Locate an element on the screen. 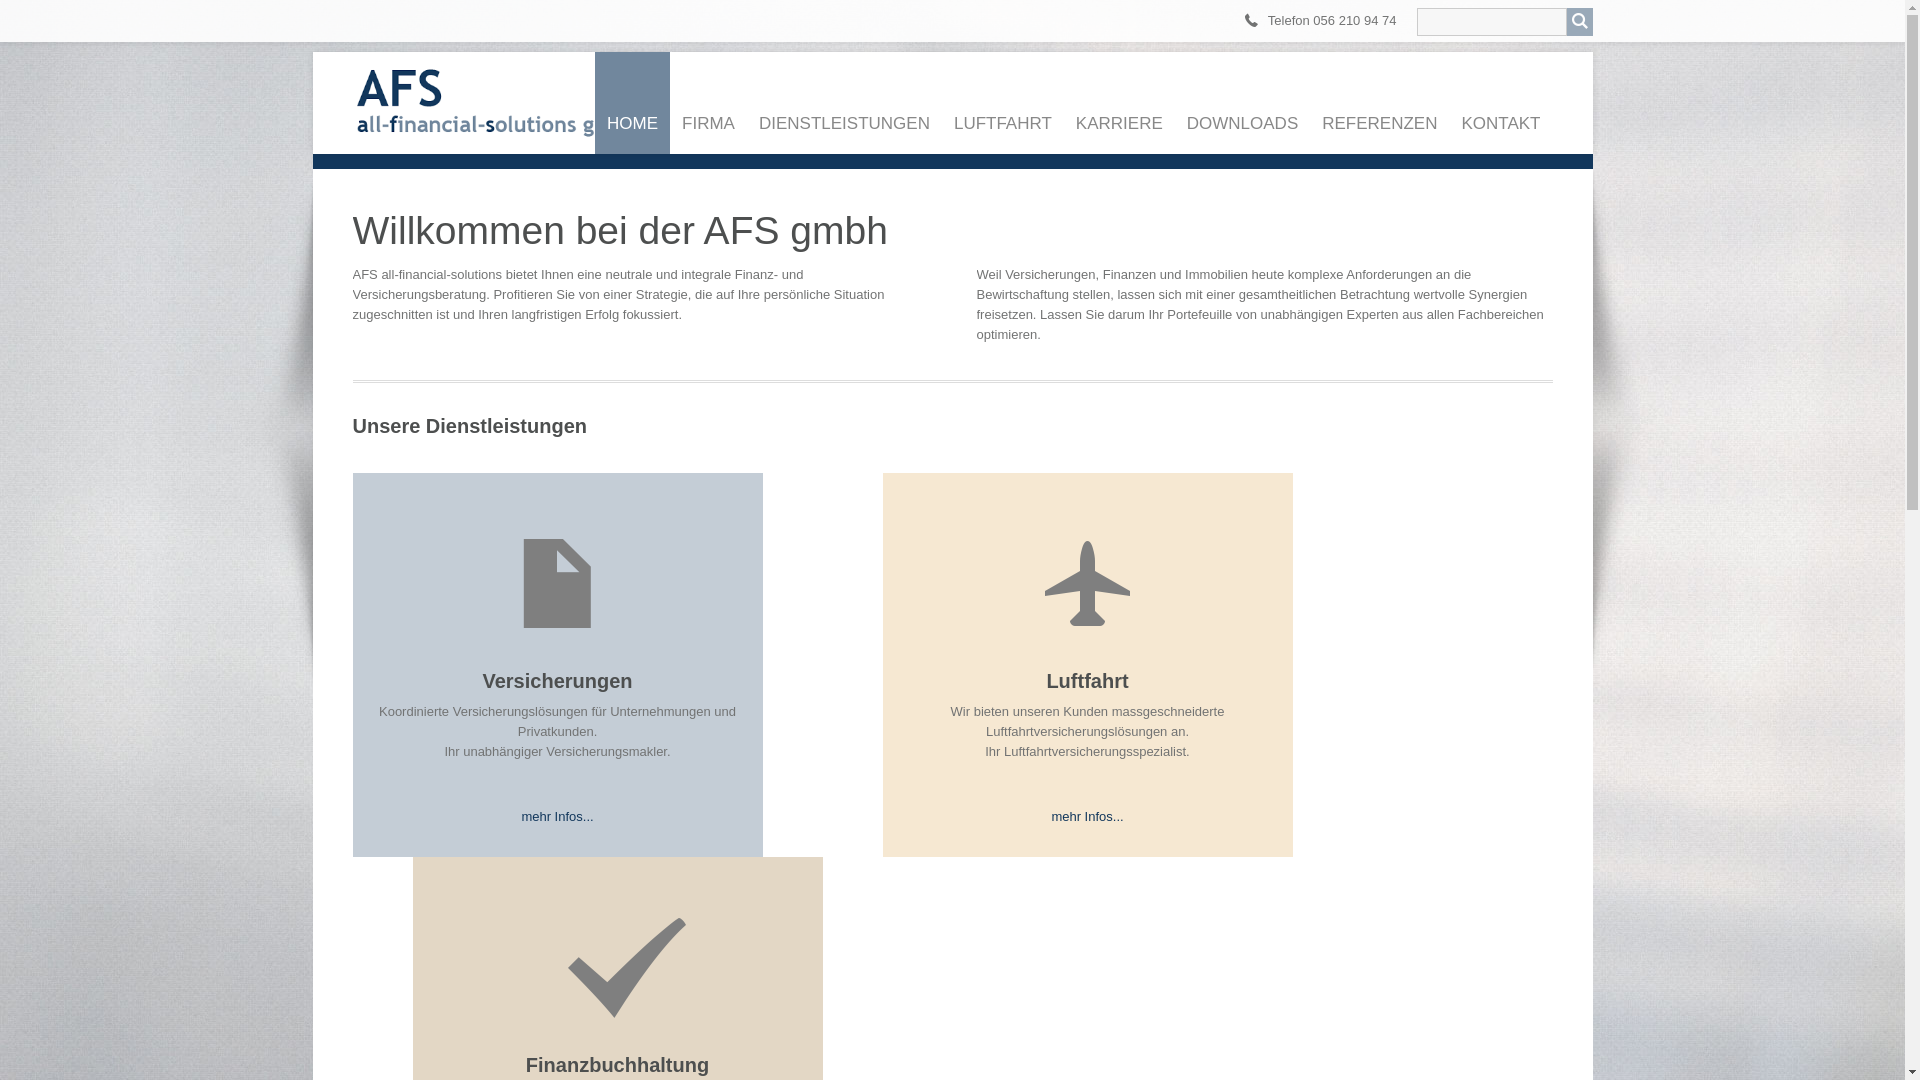 Image resolution: width=1920 pixels, height=1080 pixels. DOWNLOADS is located at coordinates (1242, 103).